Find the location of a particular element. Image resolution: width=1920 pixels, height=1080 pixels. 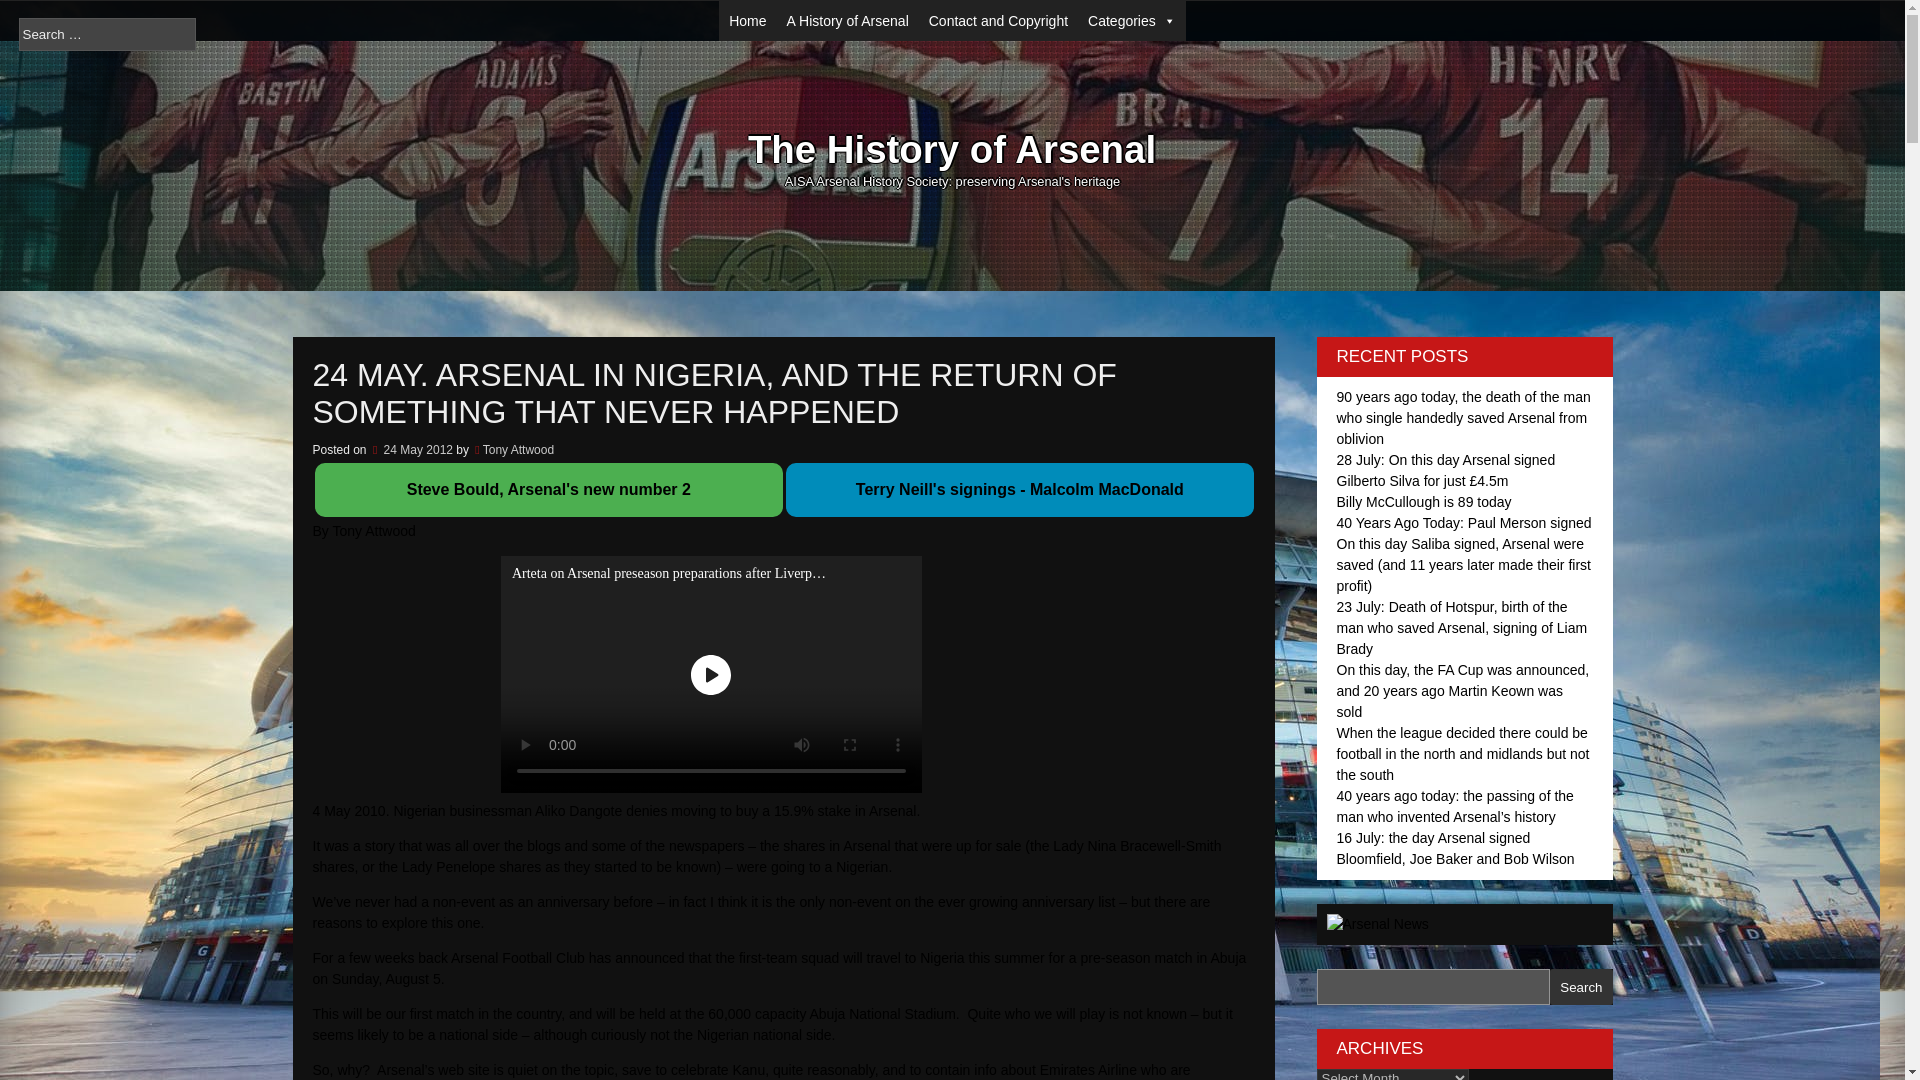

Home is located at coordinates (746, 21).